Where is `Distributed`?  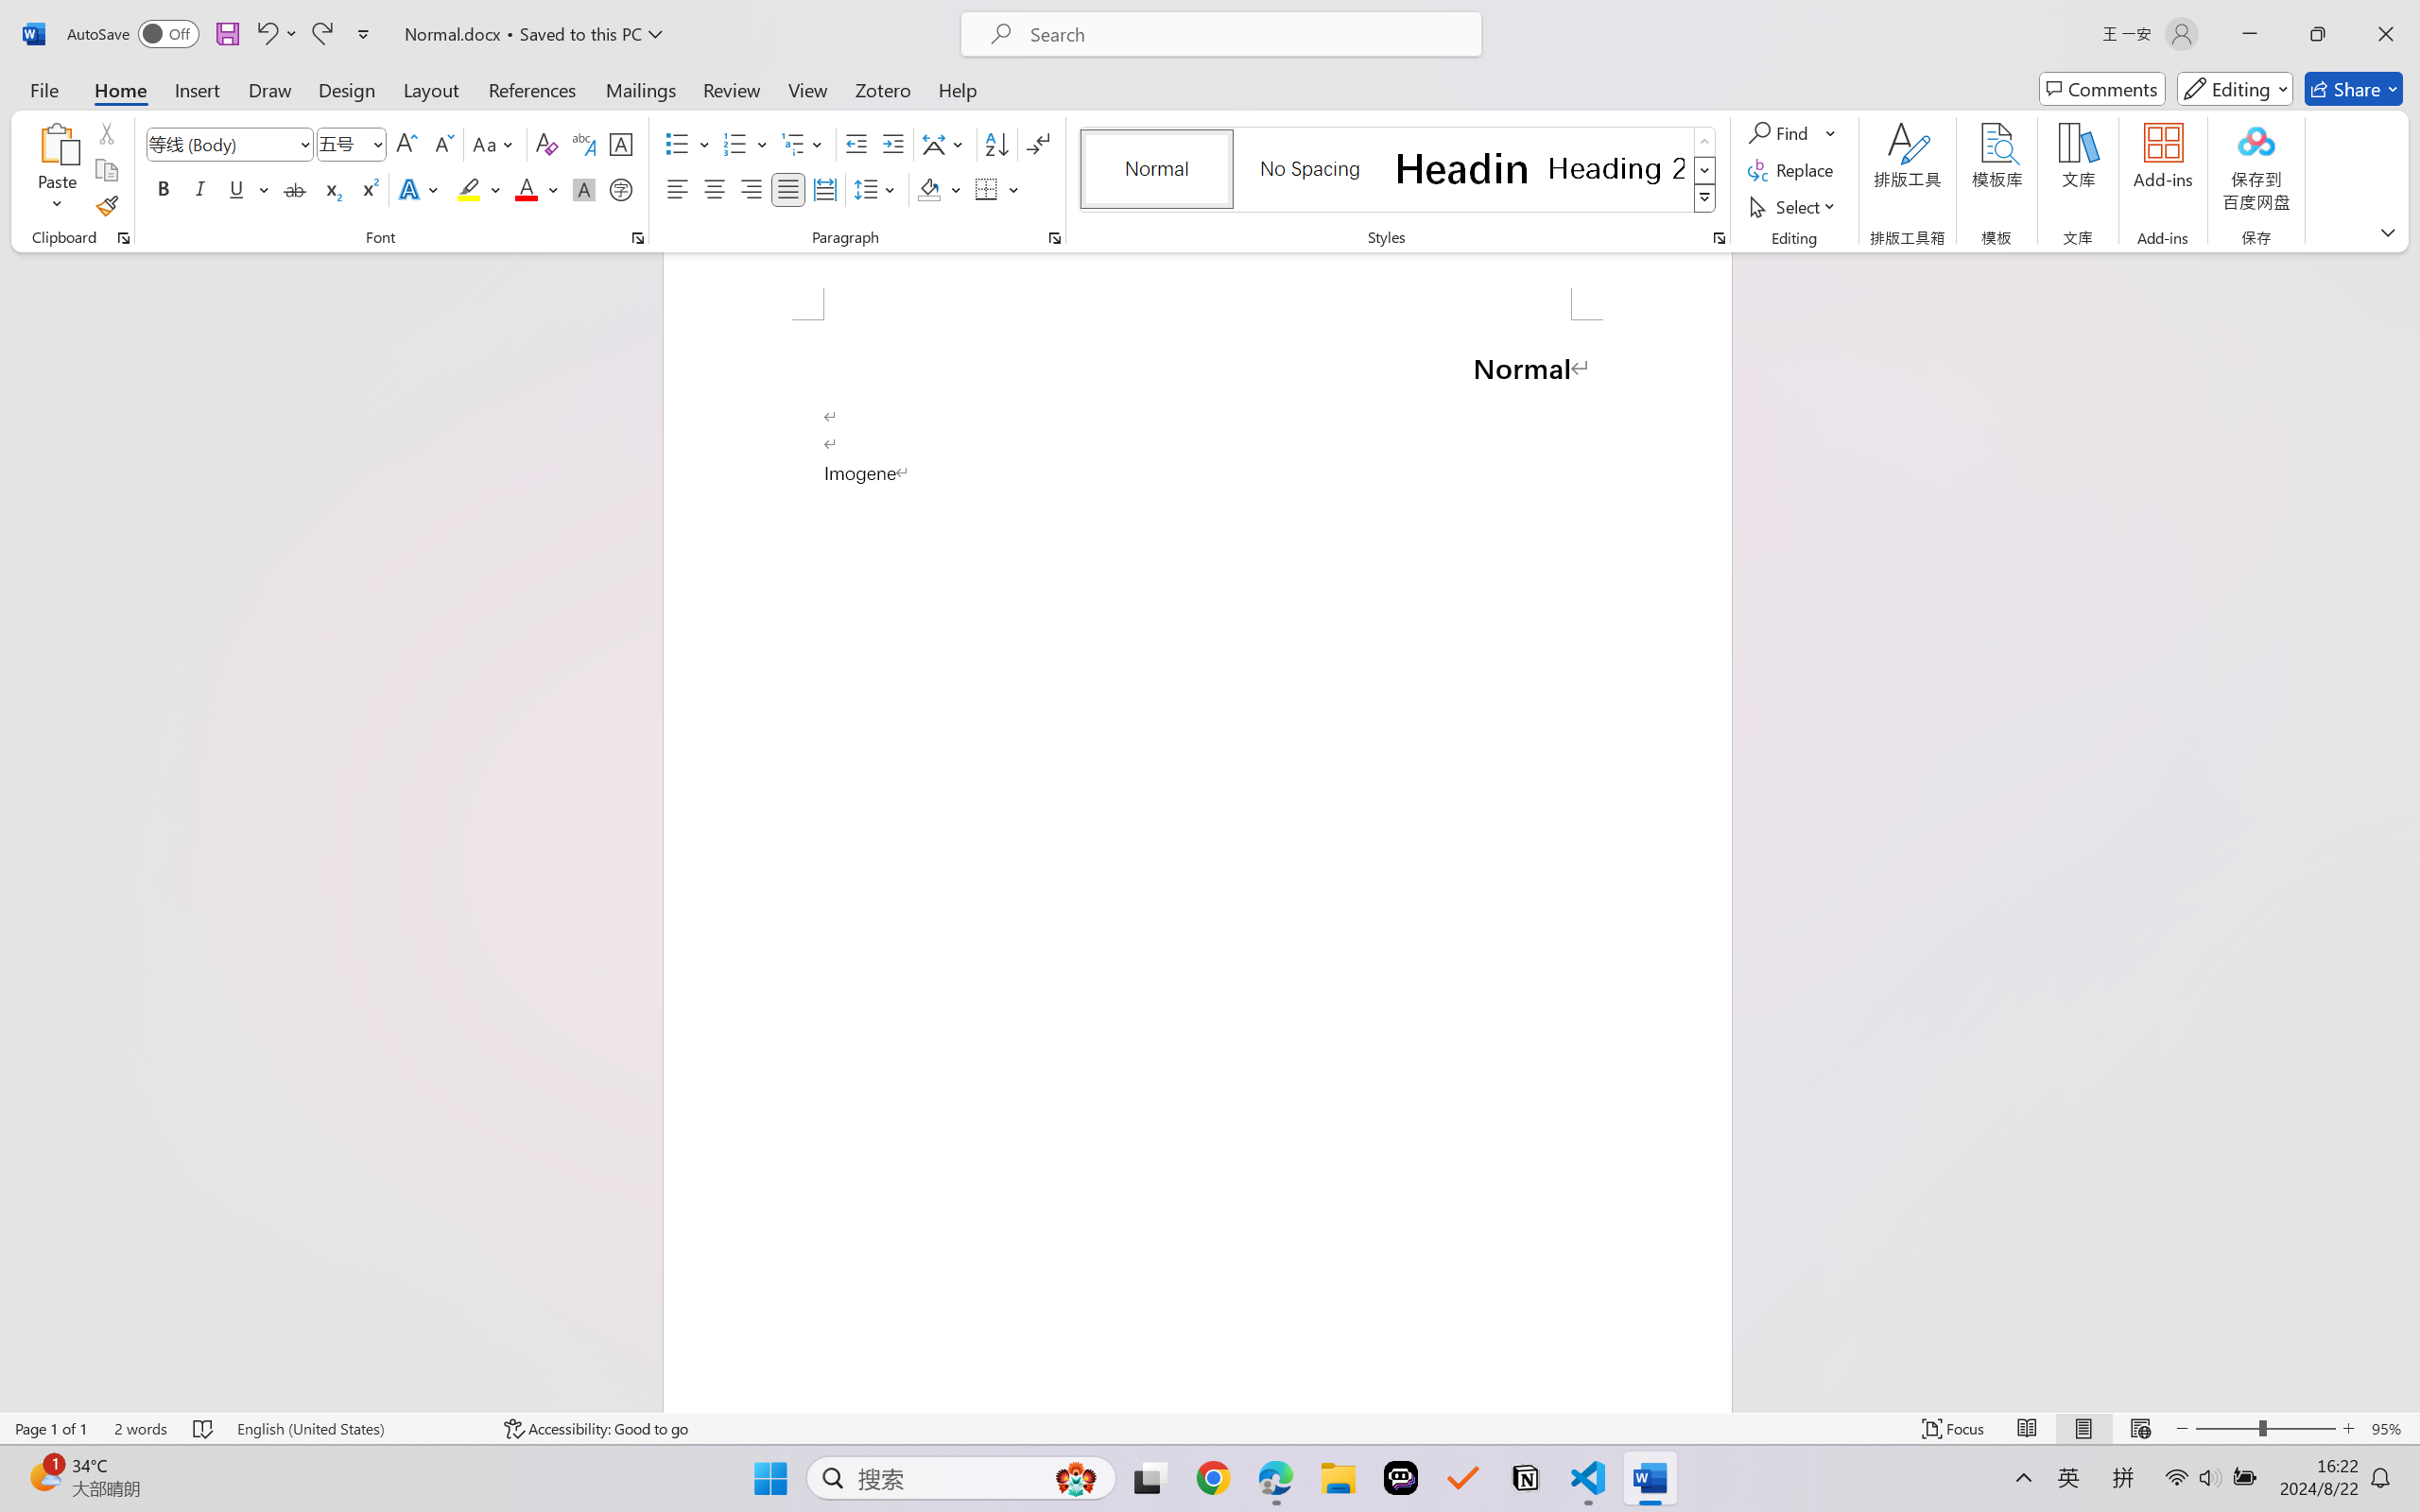 Distributed is located at coordinates (824, 189).